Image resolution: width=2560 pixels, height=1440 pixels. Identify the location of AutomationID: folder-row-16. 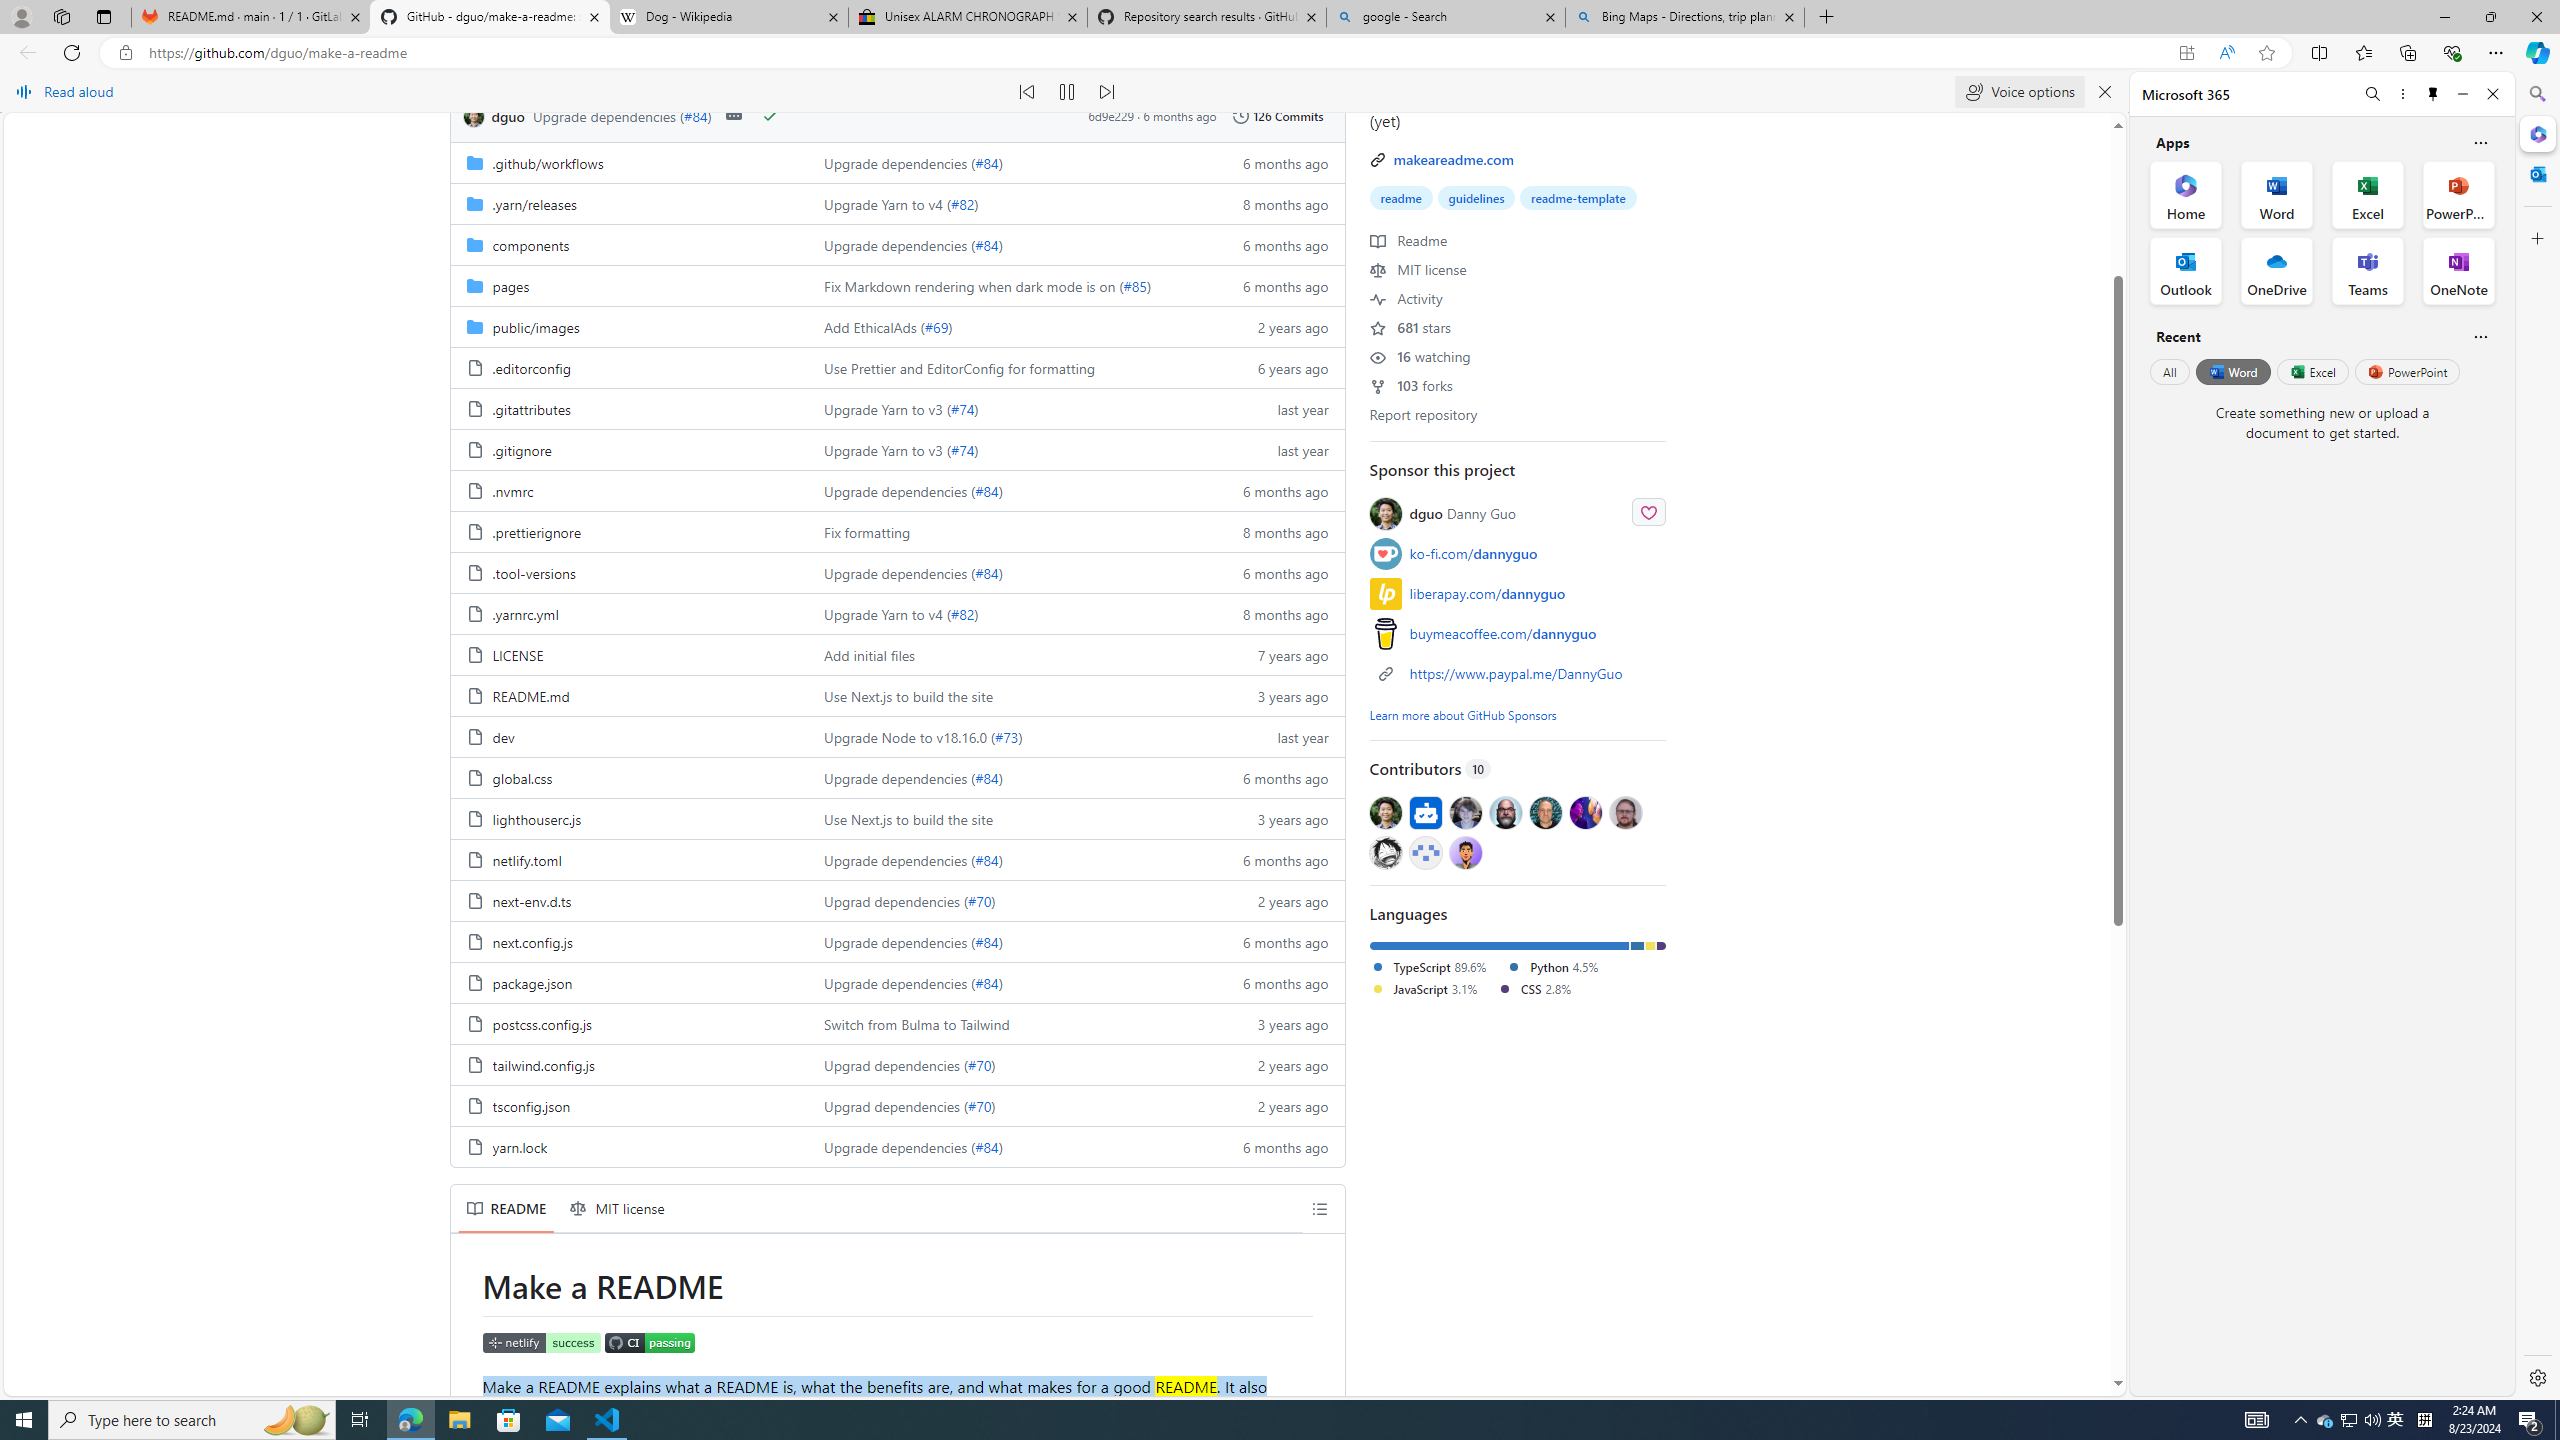
(897, 818).